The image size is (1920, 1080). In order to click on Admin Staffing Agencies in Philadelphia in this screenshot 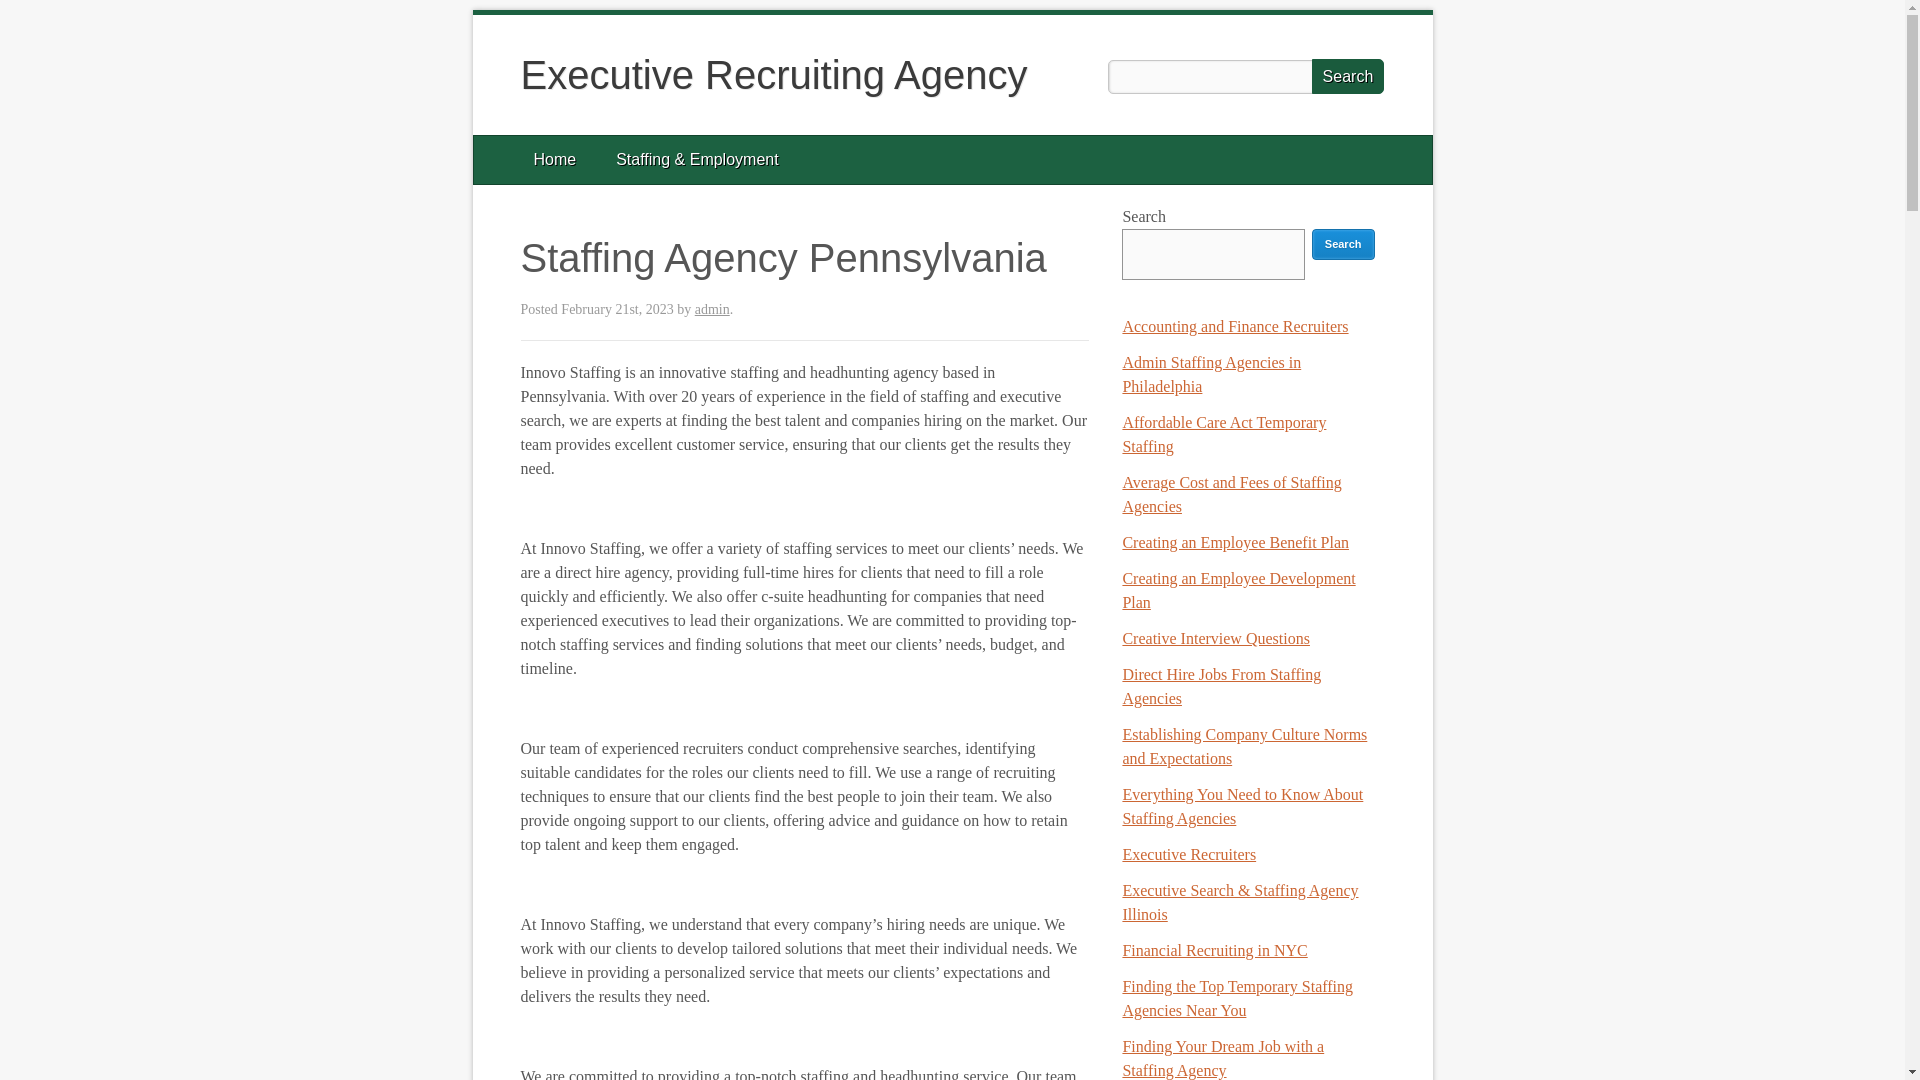, I will do `click(1211, 374)`.